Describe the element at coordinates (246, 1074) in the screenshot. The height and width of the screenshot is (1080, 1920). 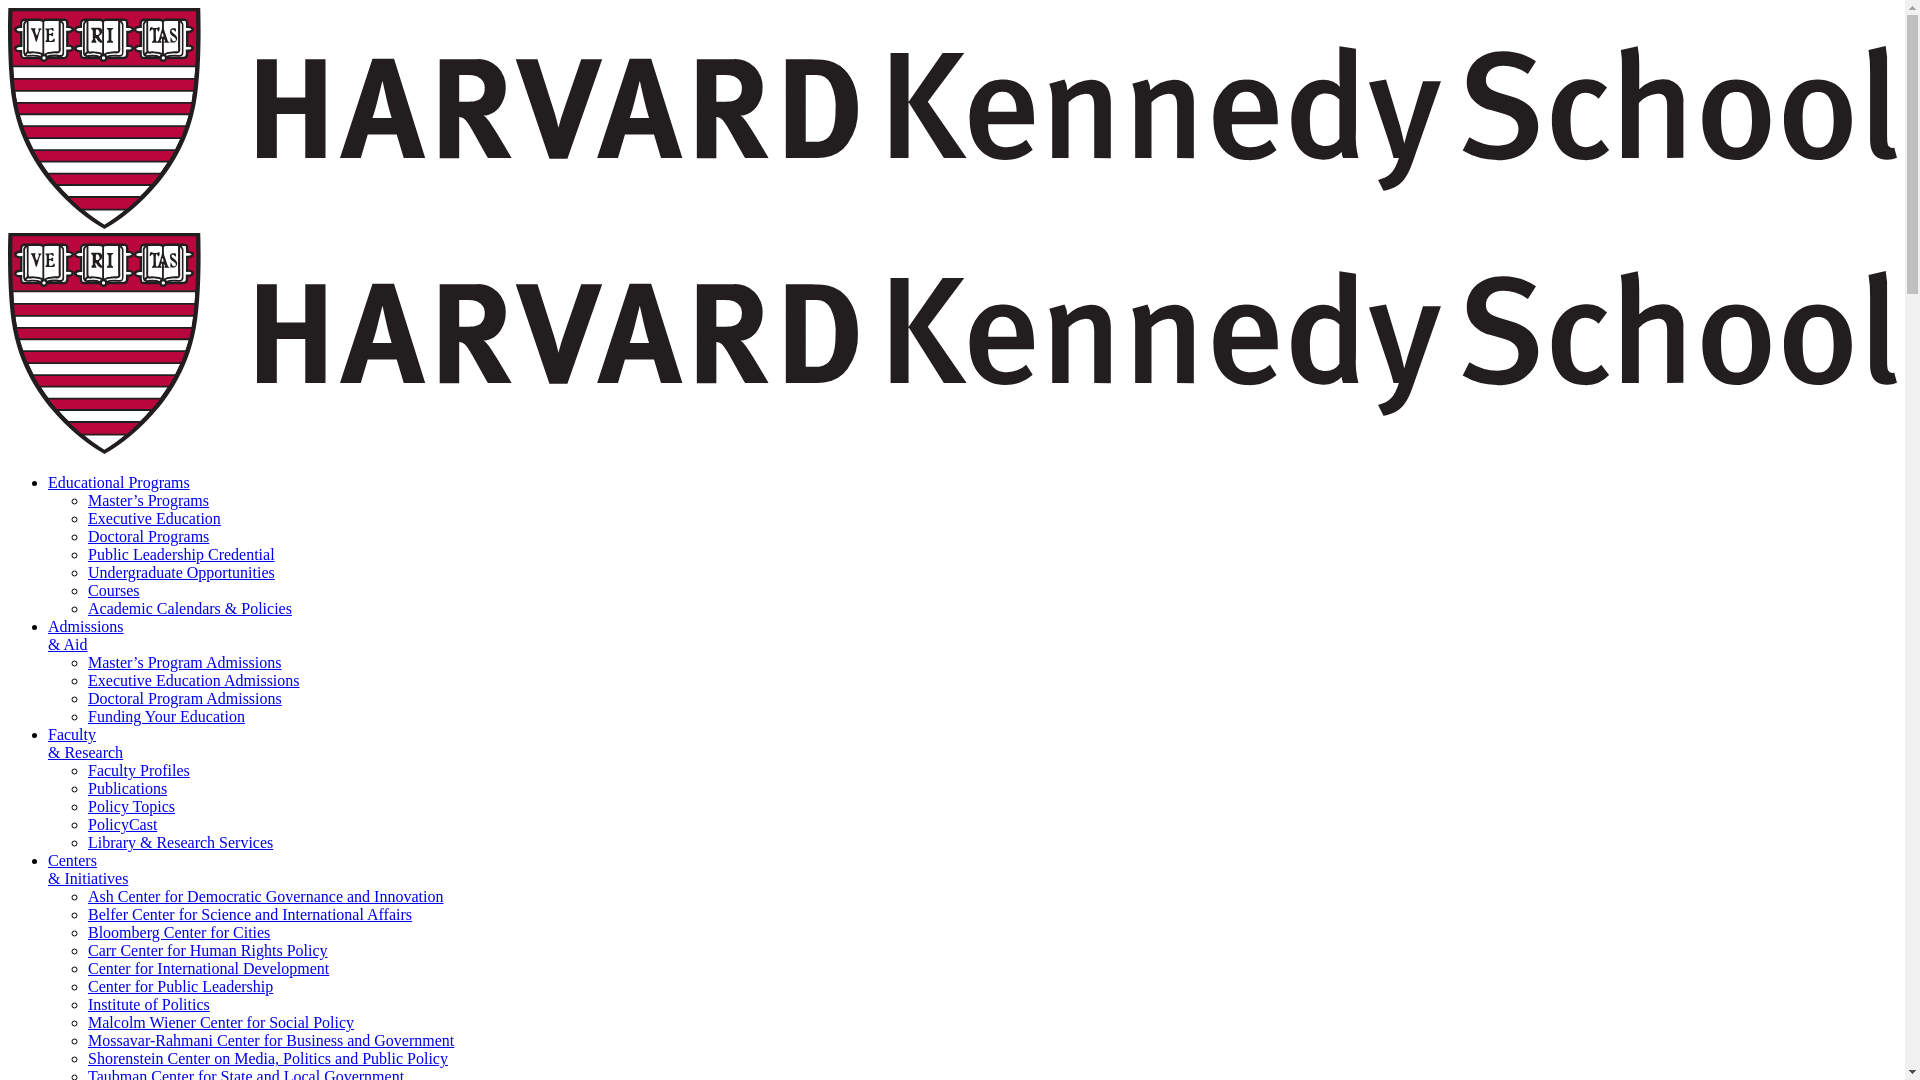
I see `Taubman Center for State and Local Government` at that location.